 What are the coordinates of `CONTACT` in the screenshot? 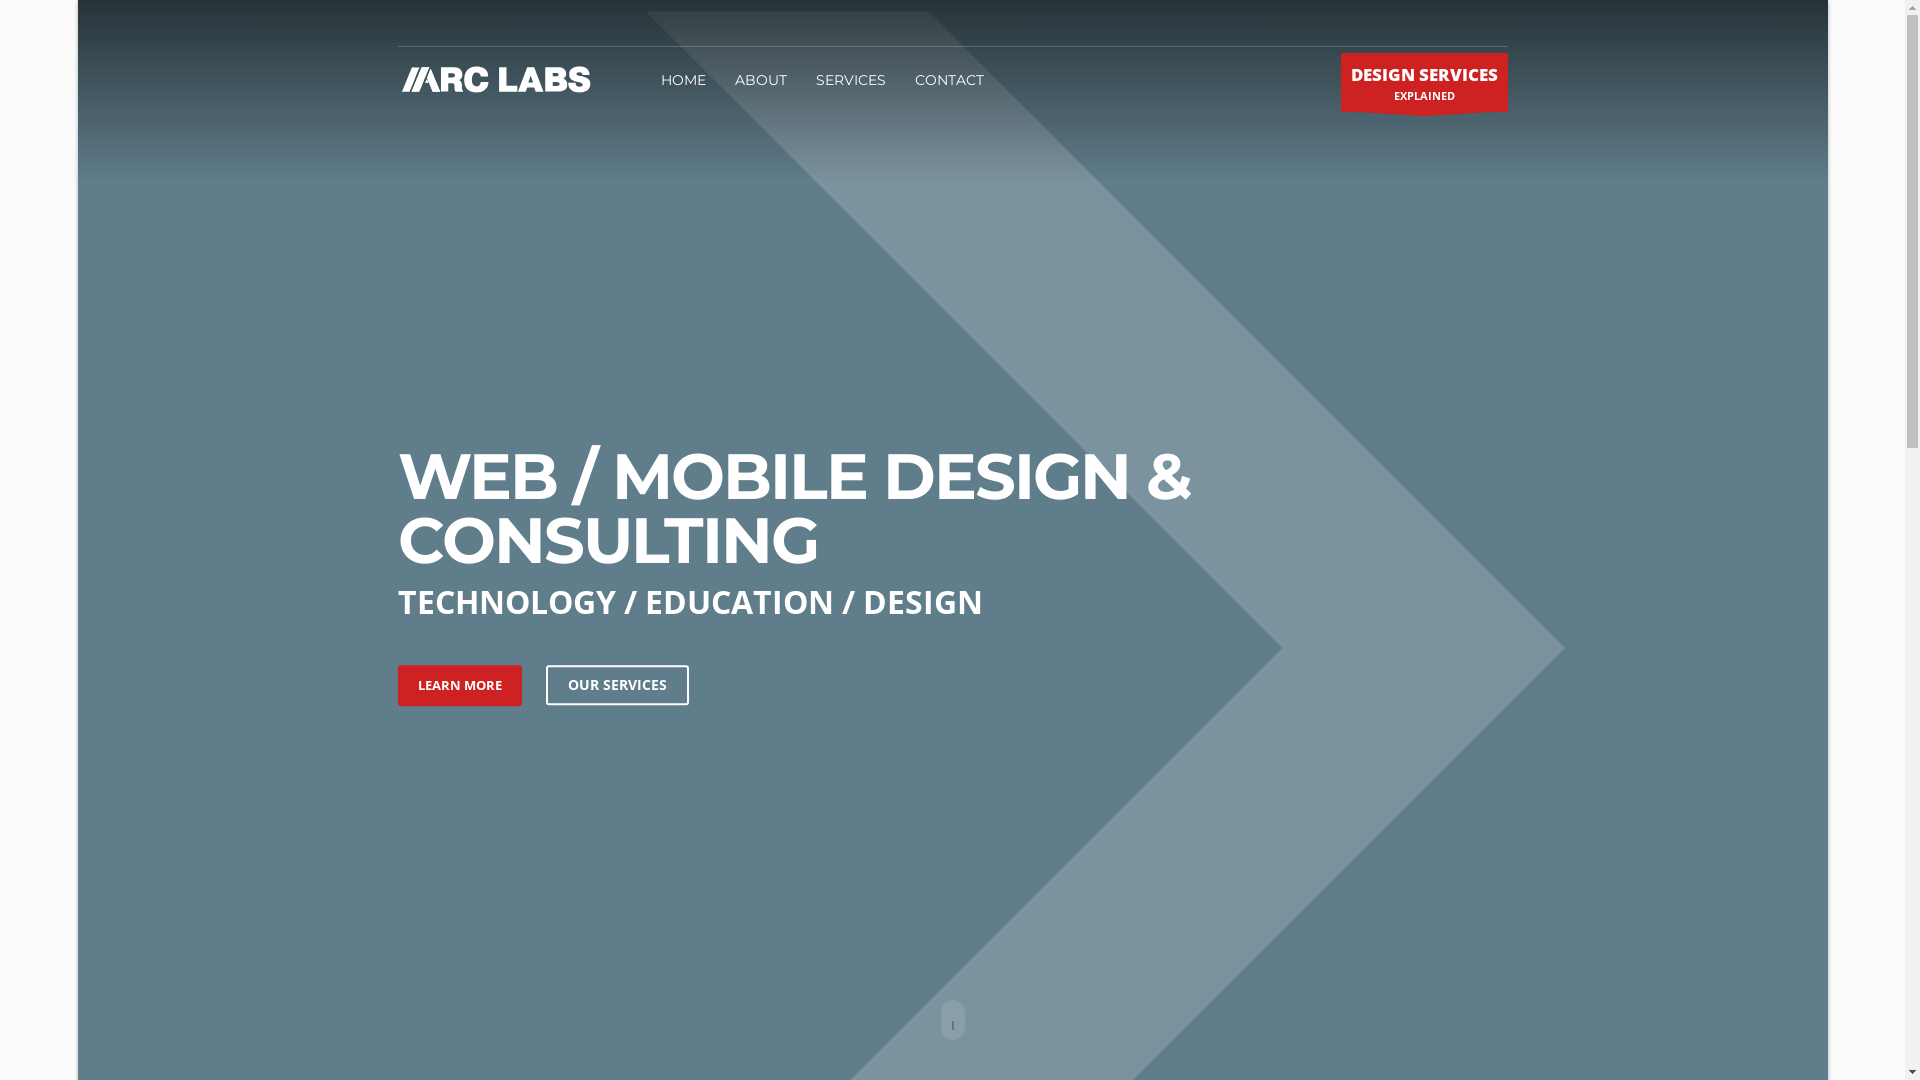 It's located at (950, 80).